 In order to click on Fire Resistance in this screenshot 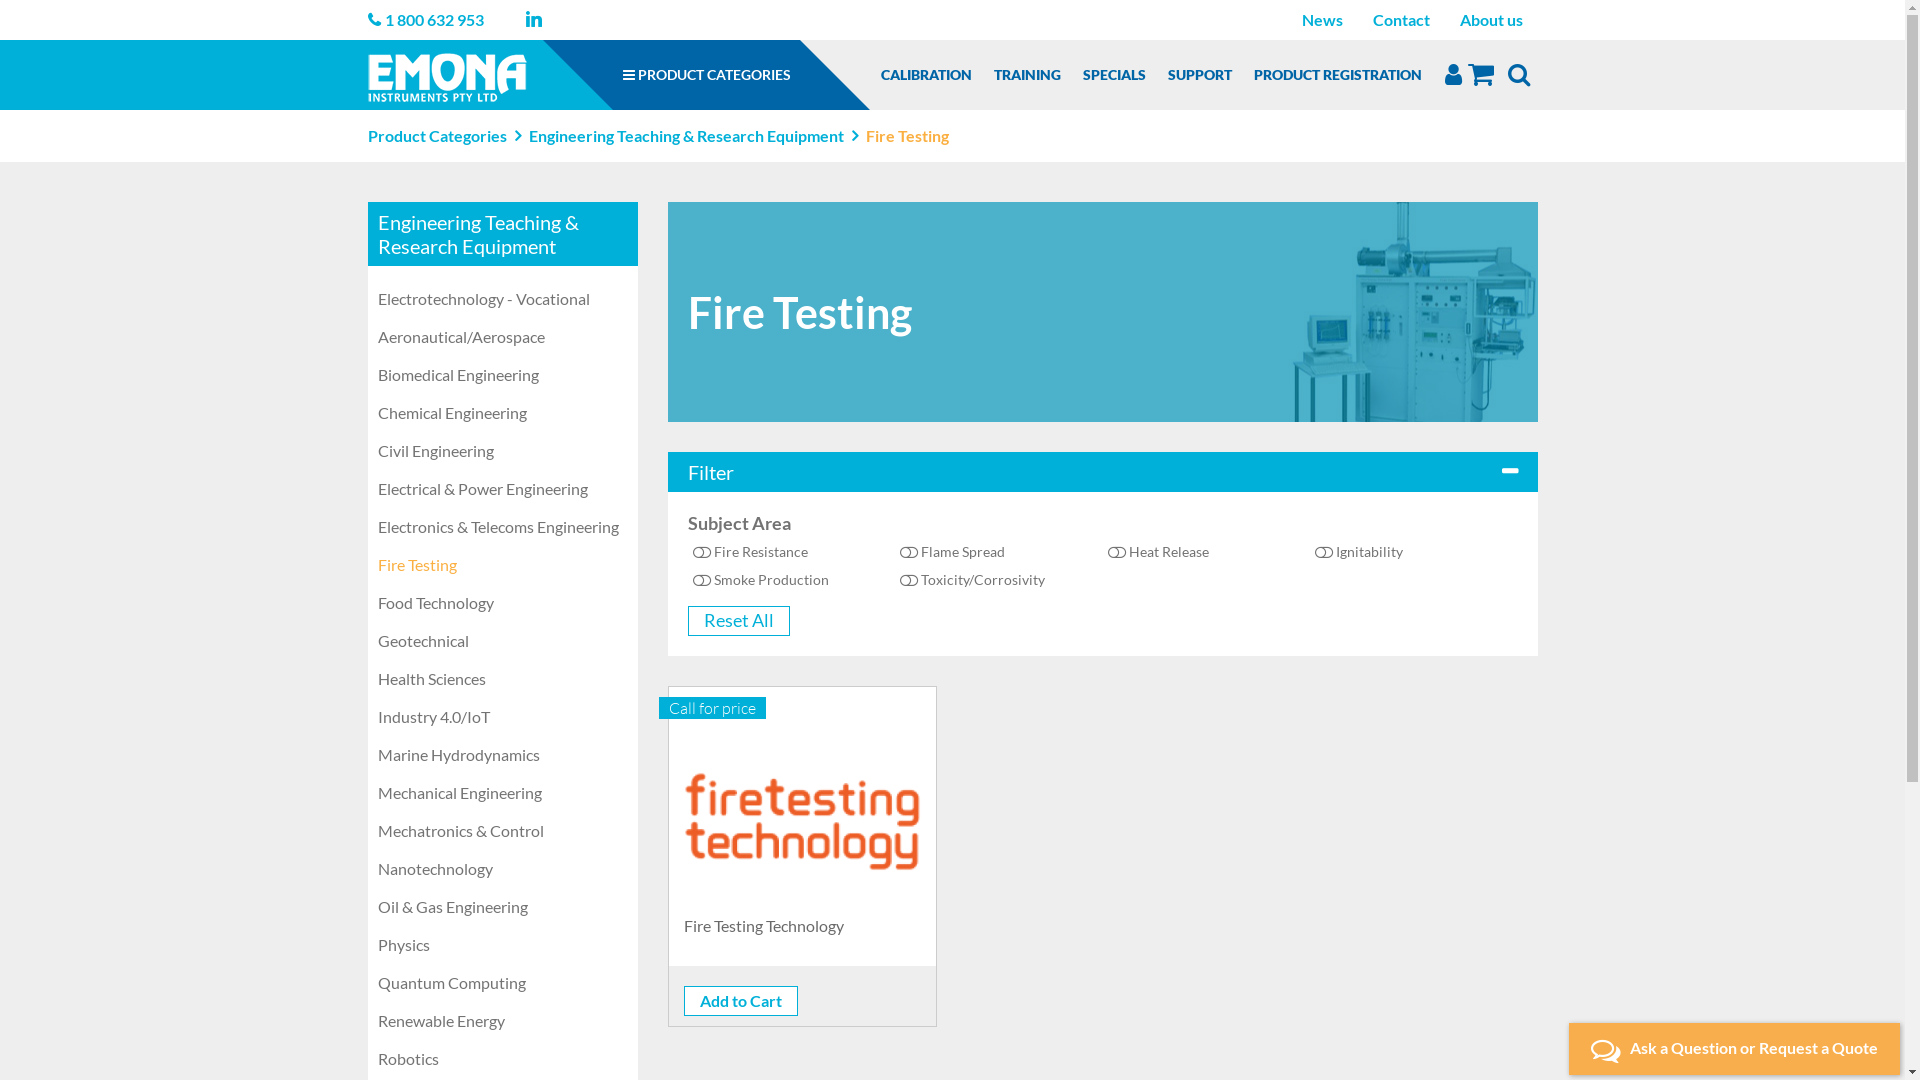, I will do `click(750, 552)`.